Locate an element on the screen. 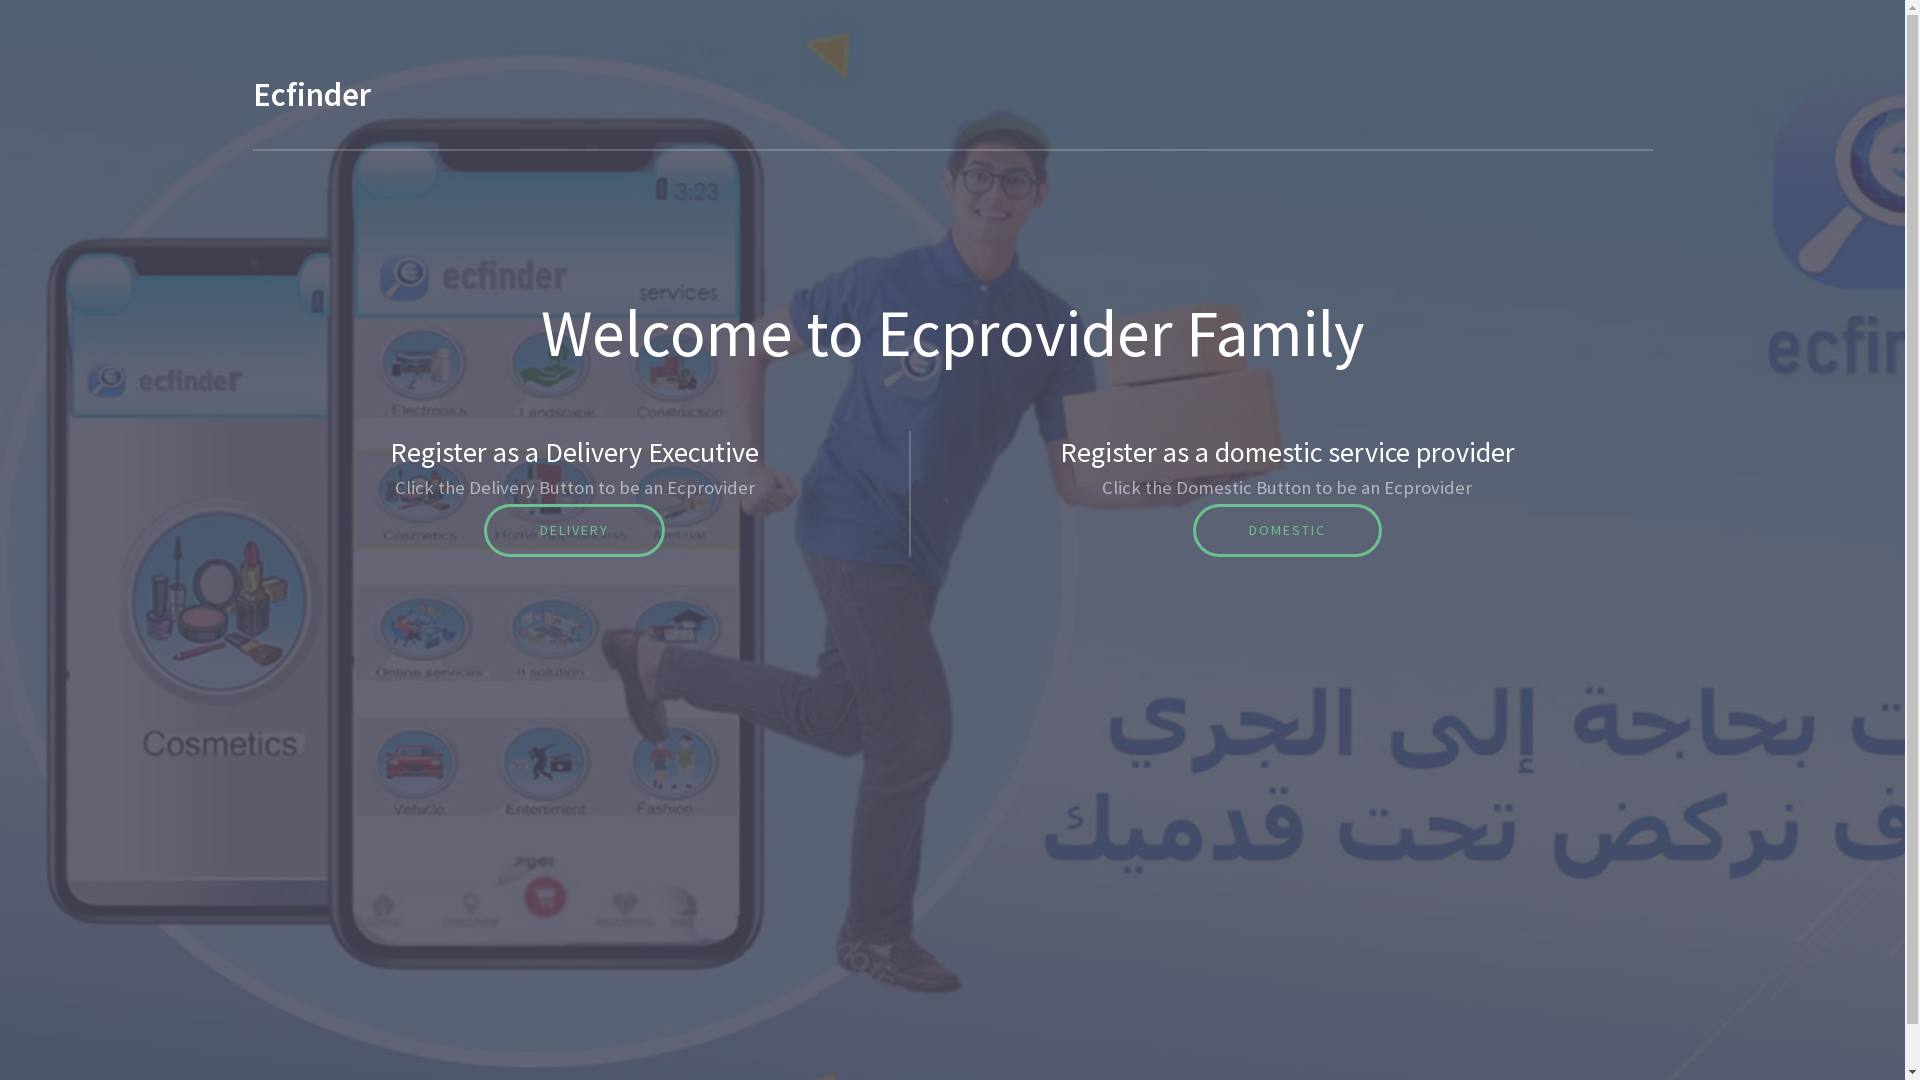 This screenshot has width=1920, height=1080. DELIVERY is located at coordinates (574, 530).